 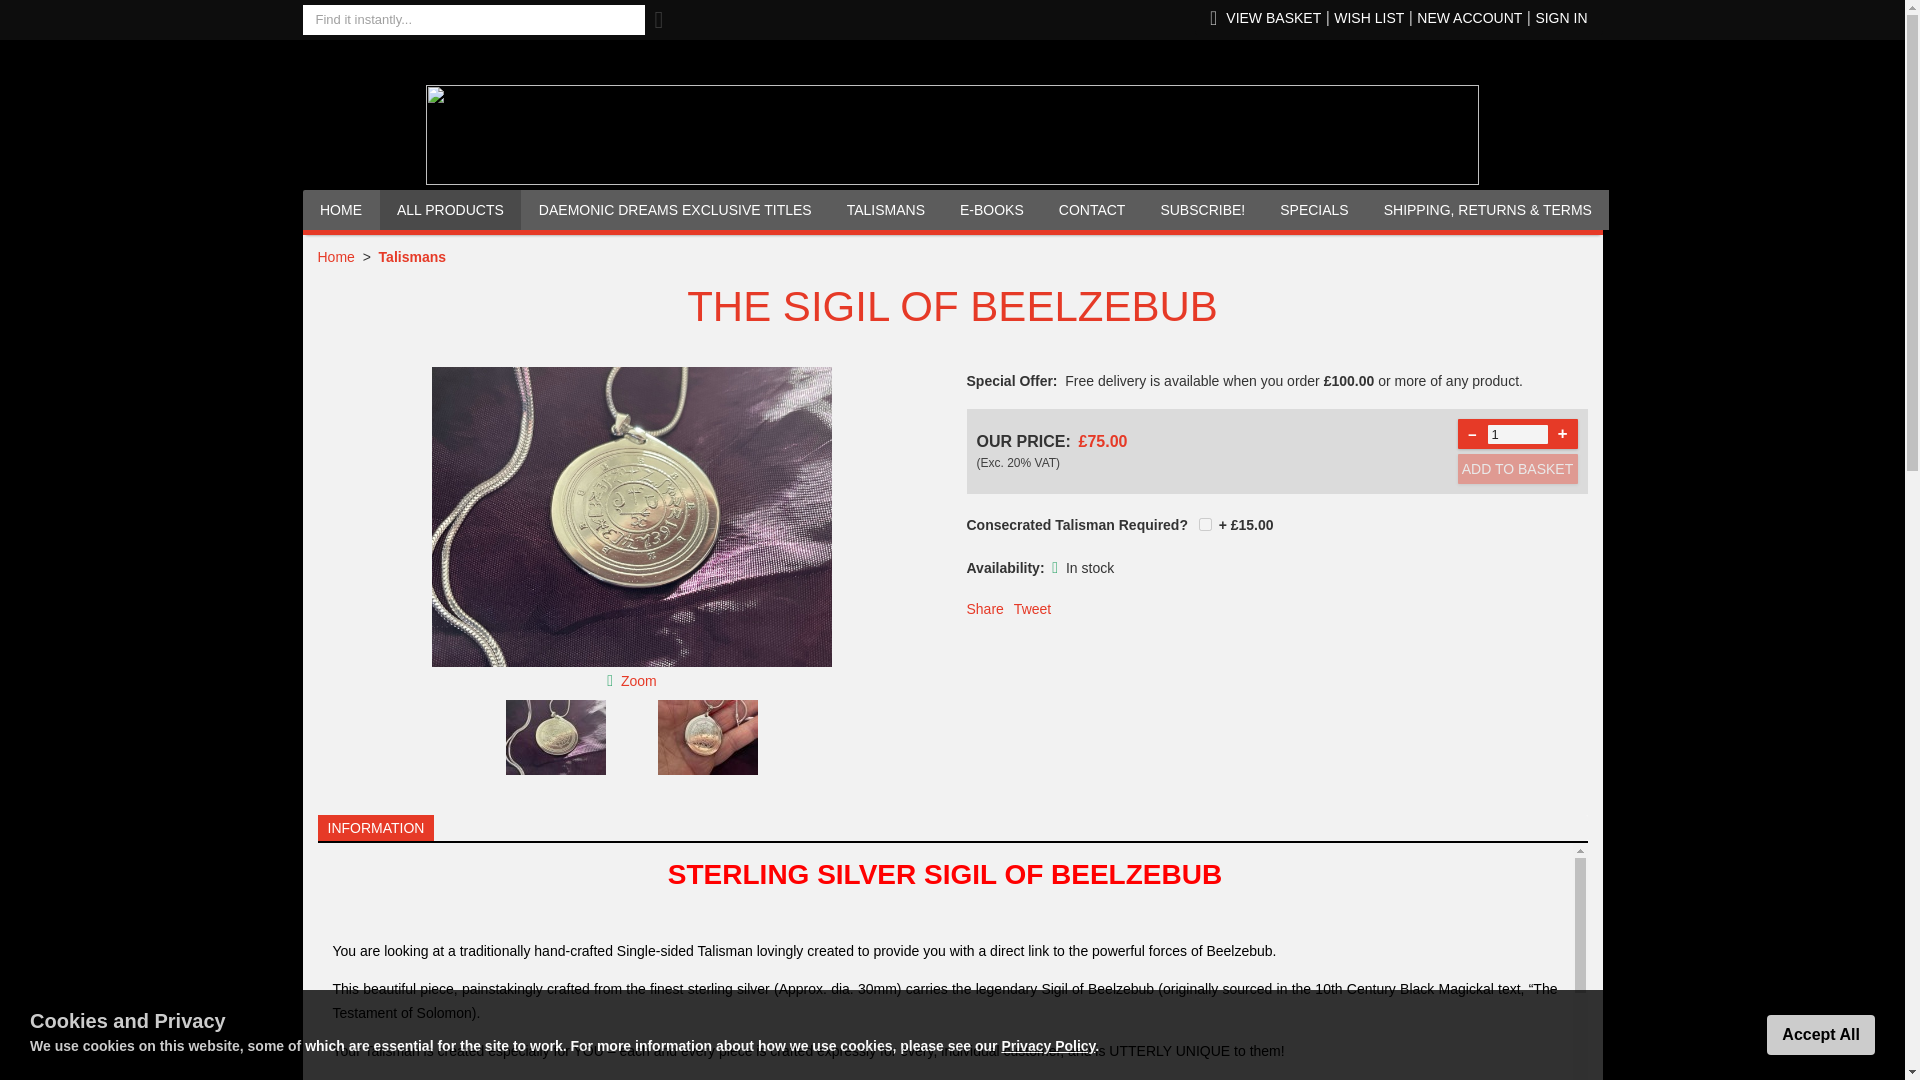 I want to click on ADD TO BASKET, so click(x=1518, y=468).